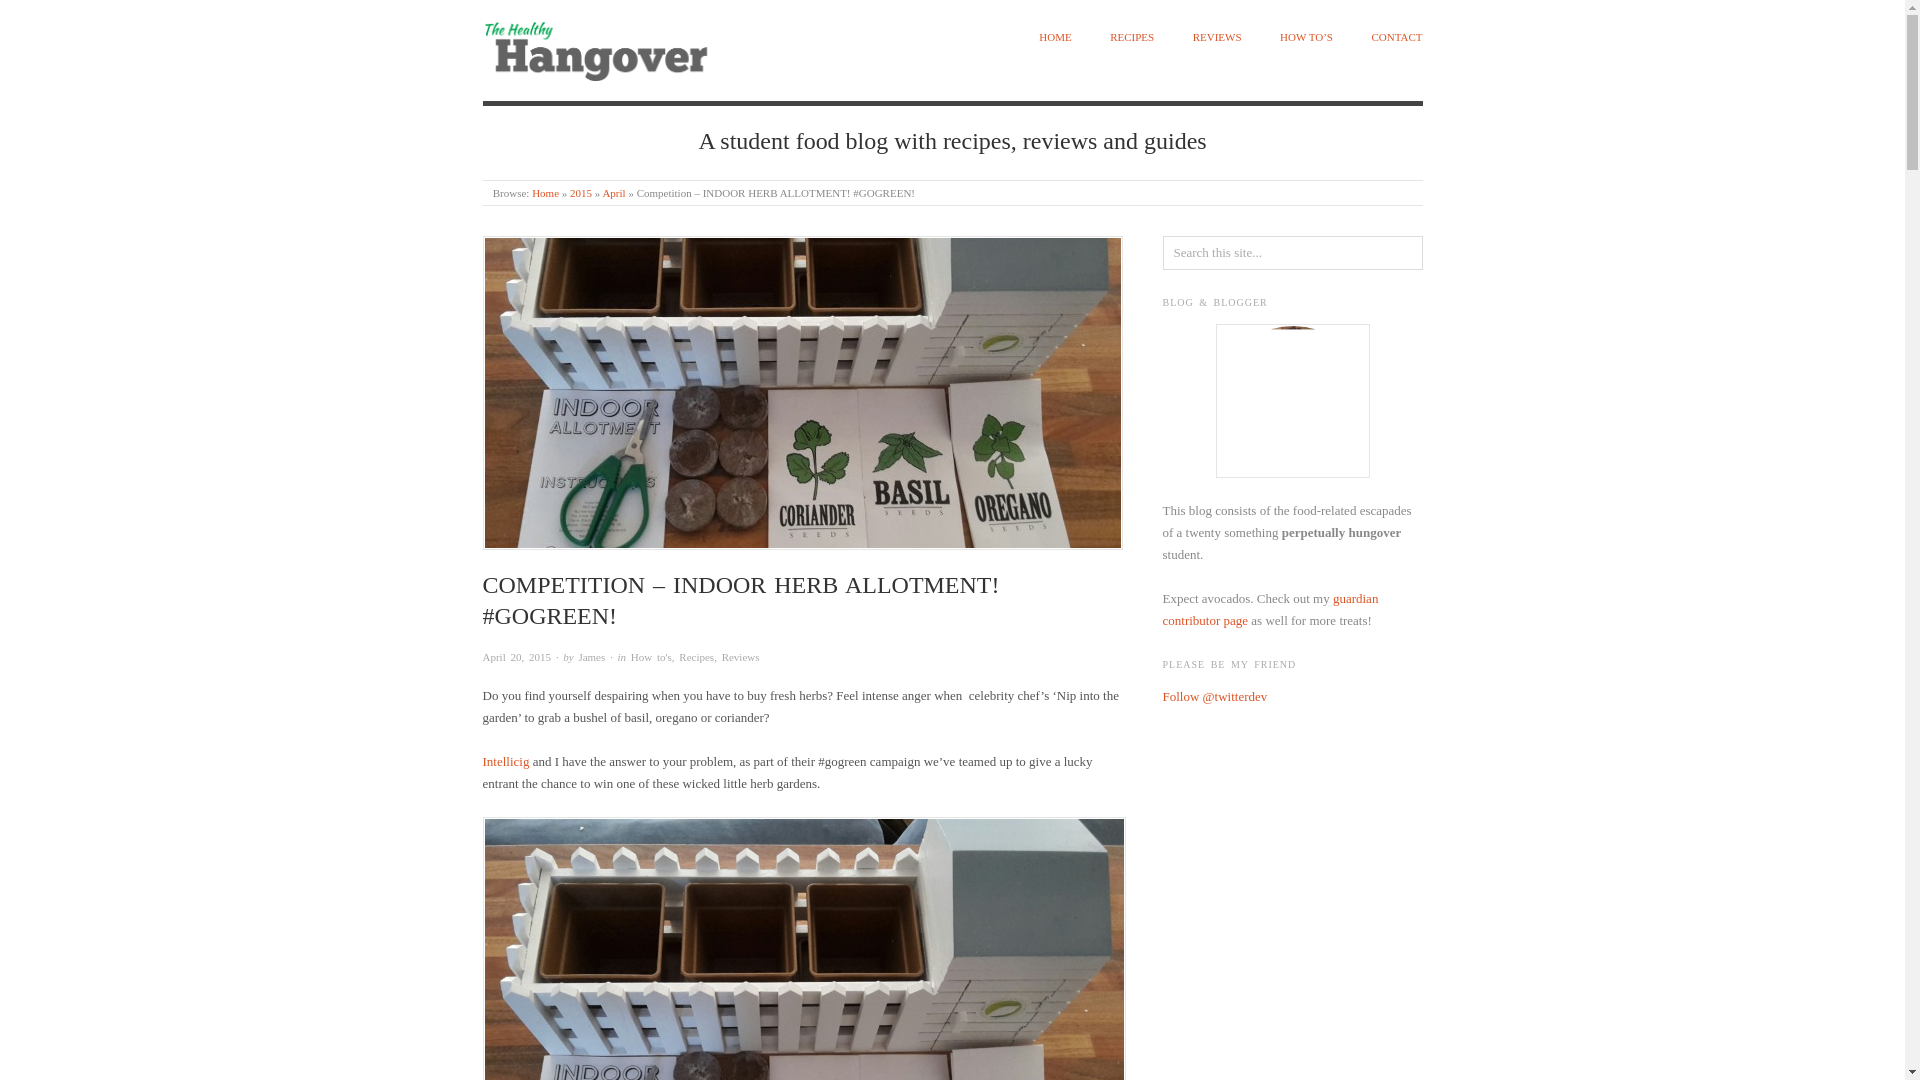 This screenshot has height=1080, width=1920. What do you see at coordinates (614, 192) in the screenshot?
I see `April 2015` at bounding box center [614, 192].